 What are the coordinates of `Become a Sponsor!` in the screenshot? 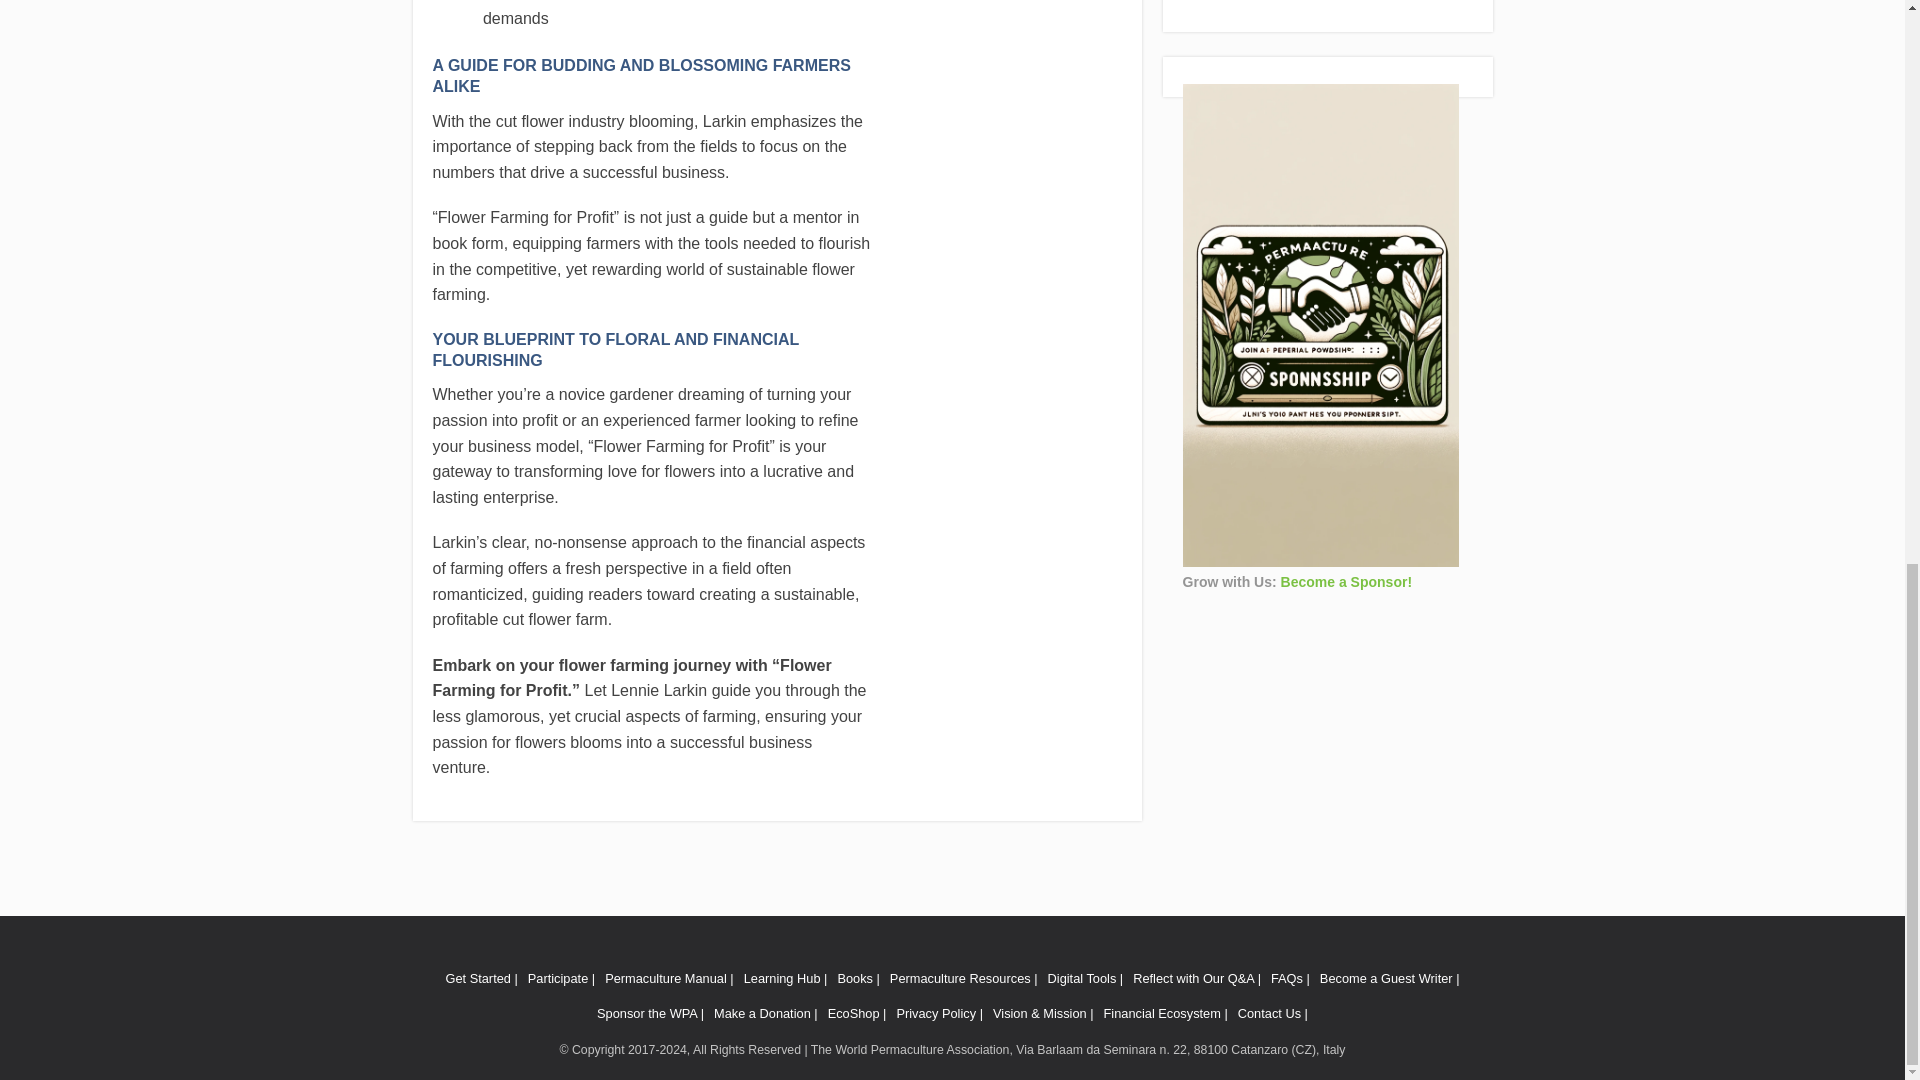 It's located at (1346, 581).